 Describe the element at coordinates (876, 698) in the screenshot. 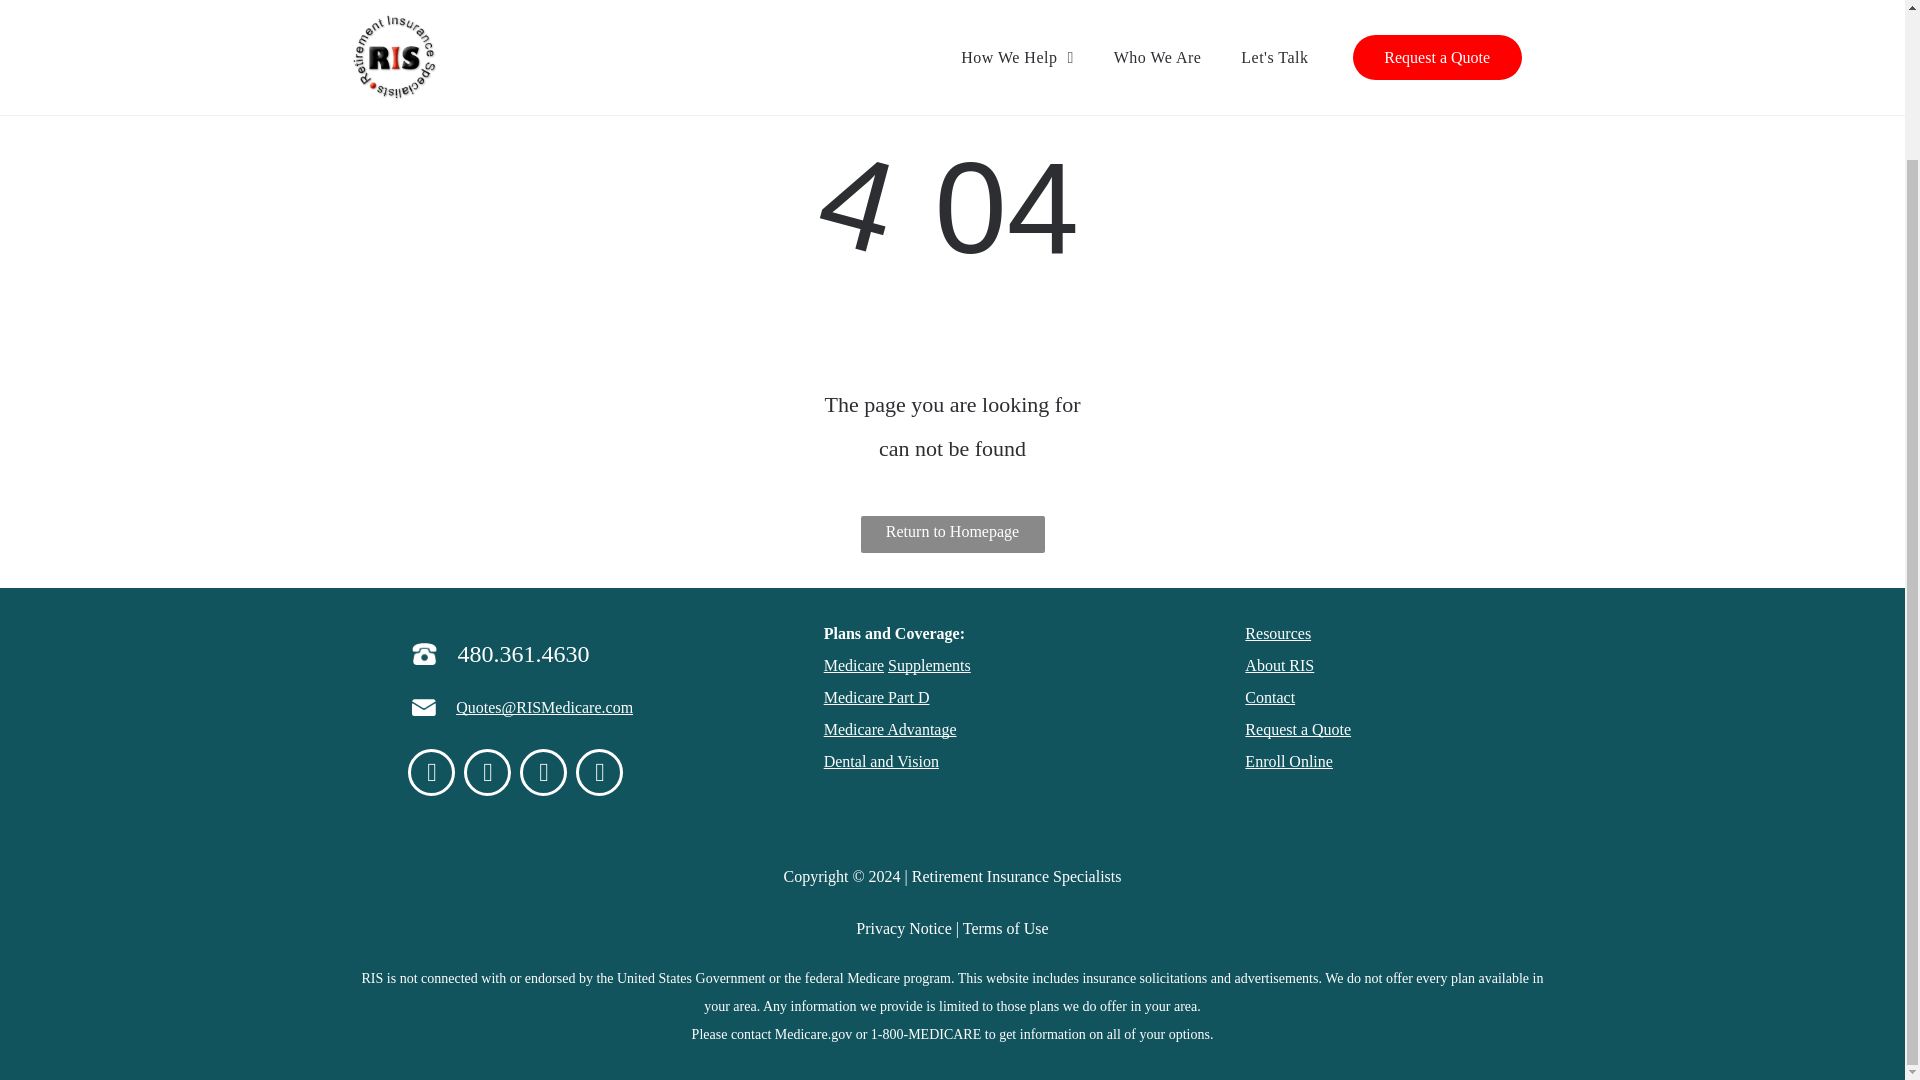

I see `Medicare Part D` at that location.